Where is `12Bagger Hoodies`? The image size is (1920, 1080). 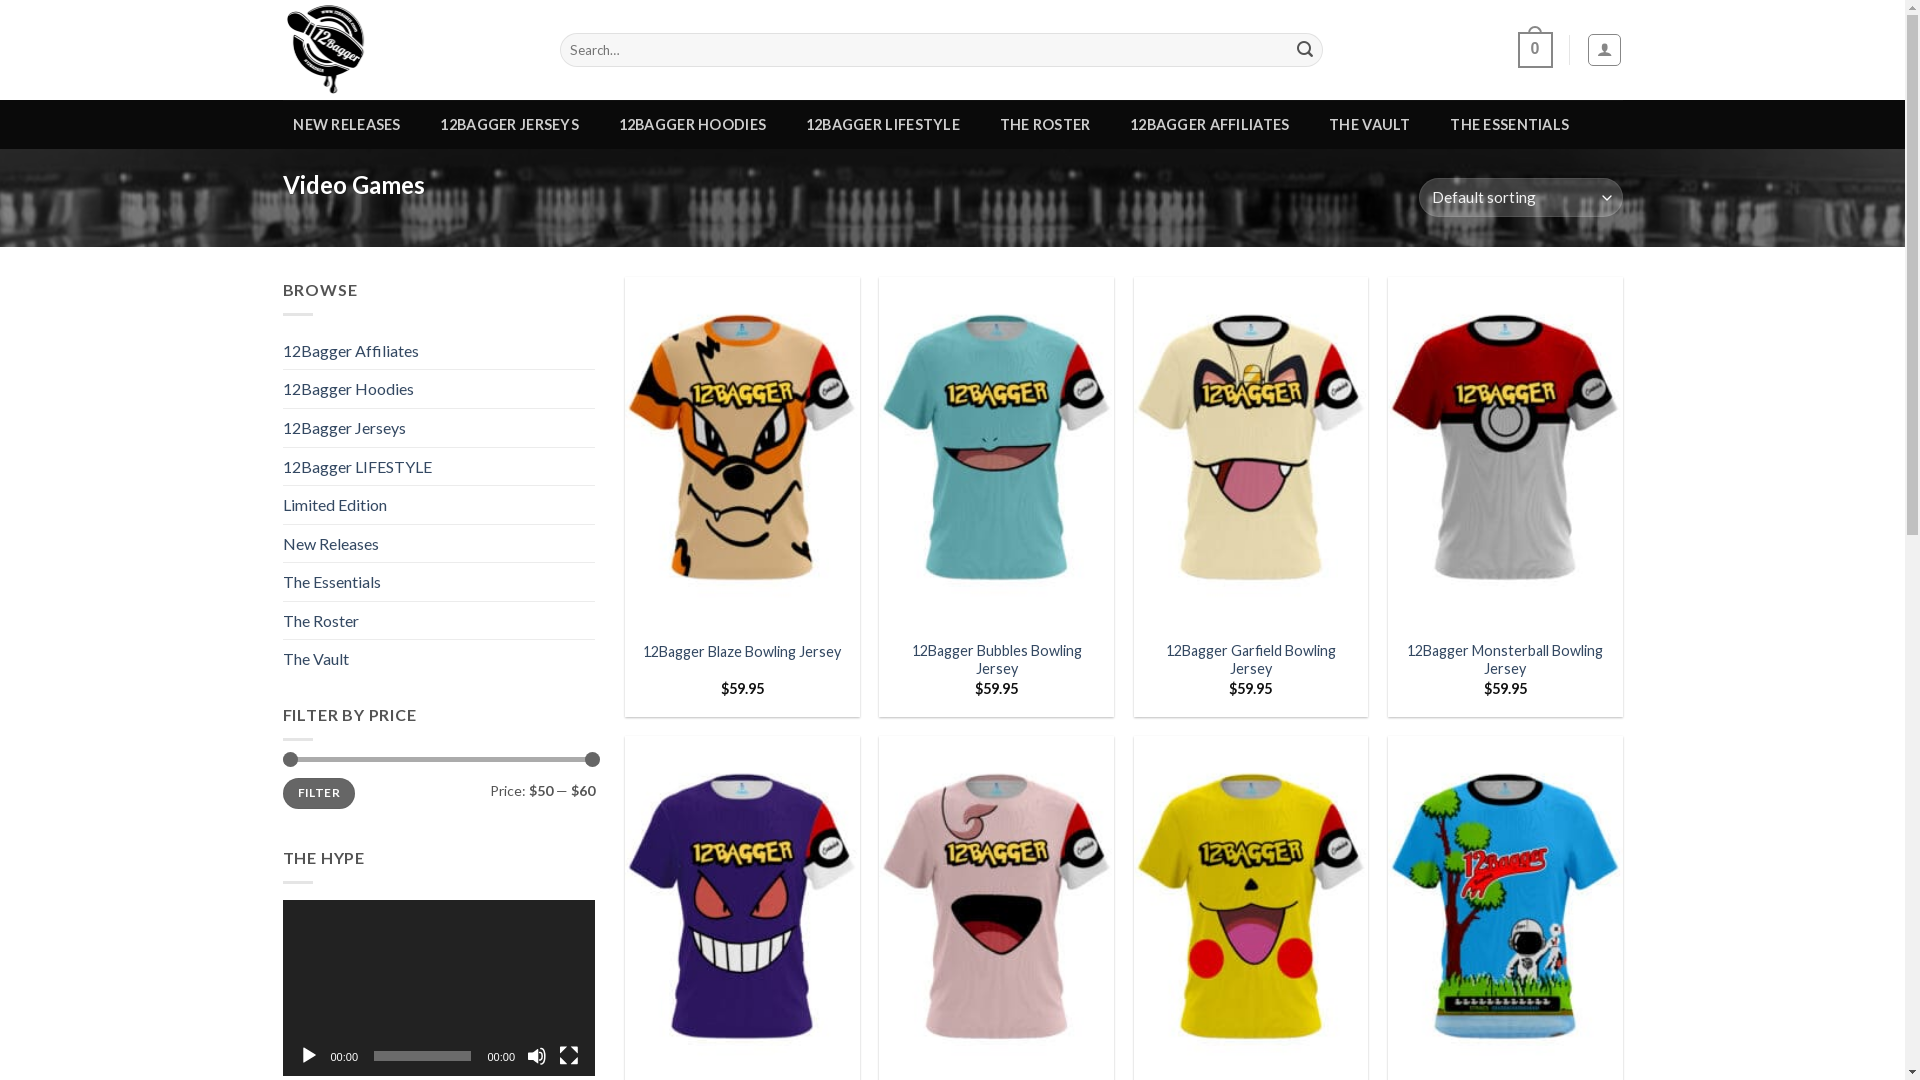
12Bagger Hoodies is located at coordinates (438, 389).